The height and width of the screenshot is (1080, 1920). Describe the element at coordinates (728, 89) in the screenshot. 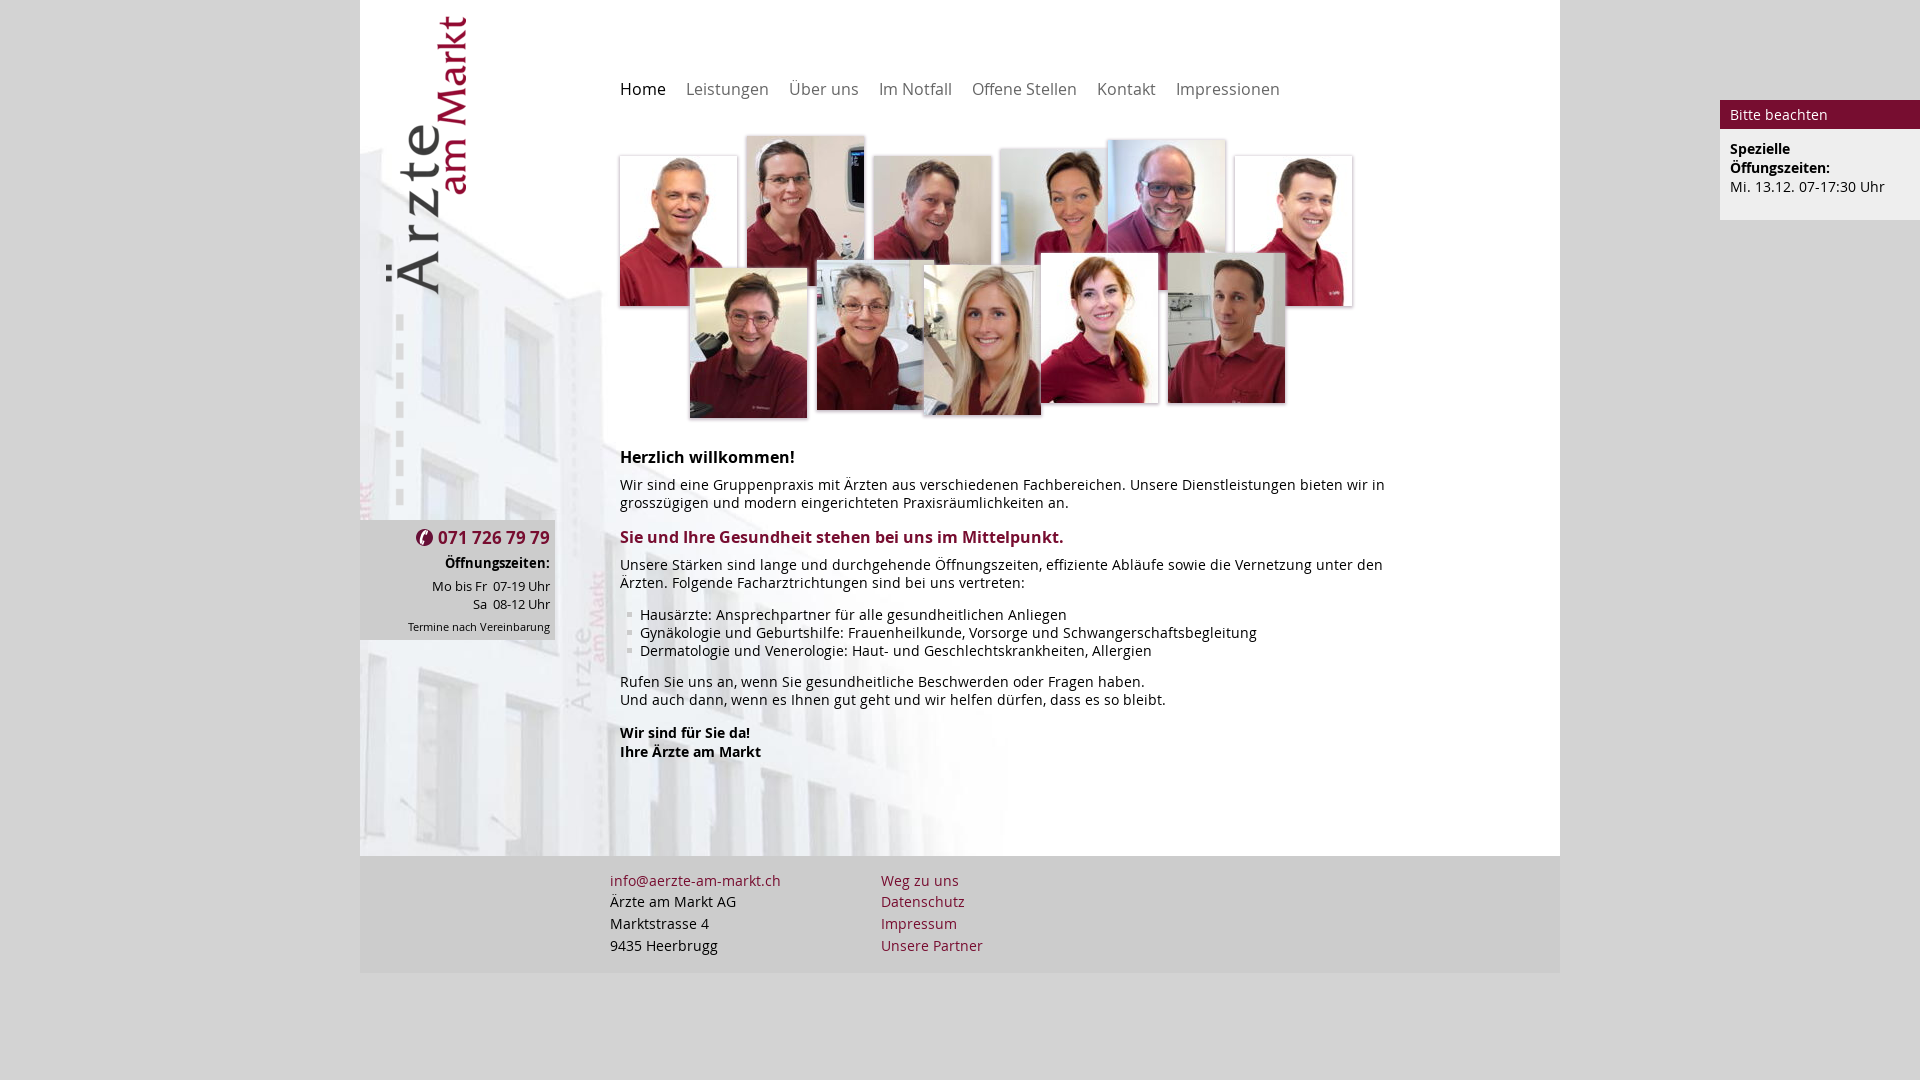

I see `Leistungen` at that location.